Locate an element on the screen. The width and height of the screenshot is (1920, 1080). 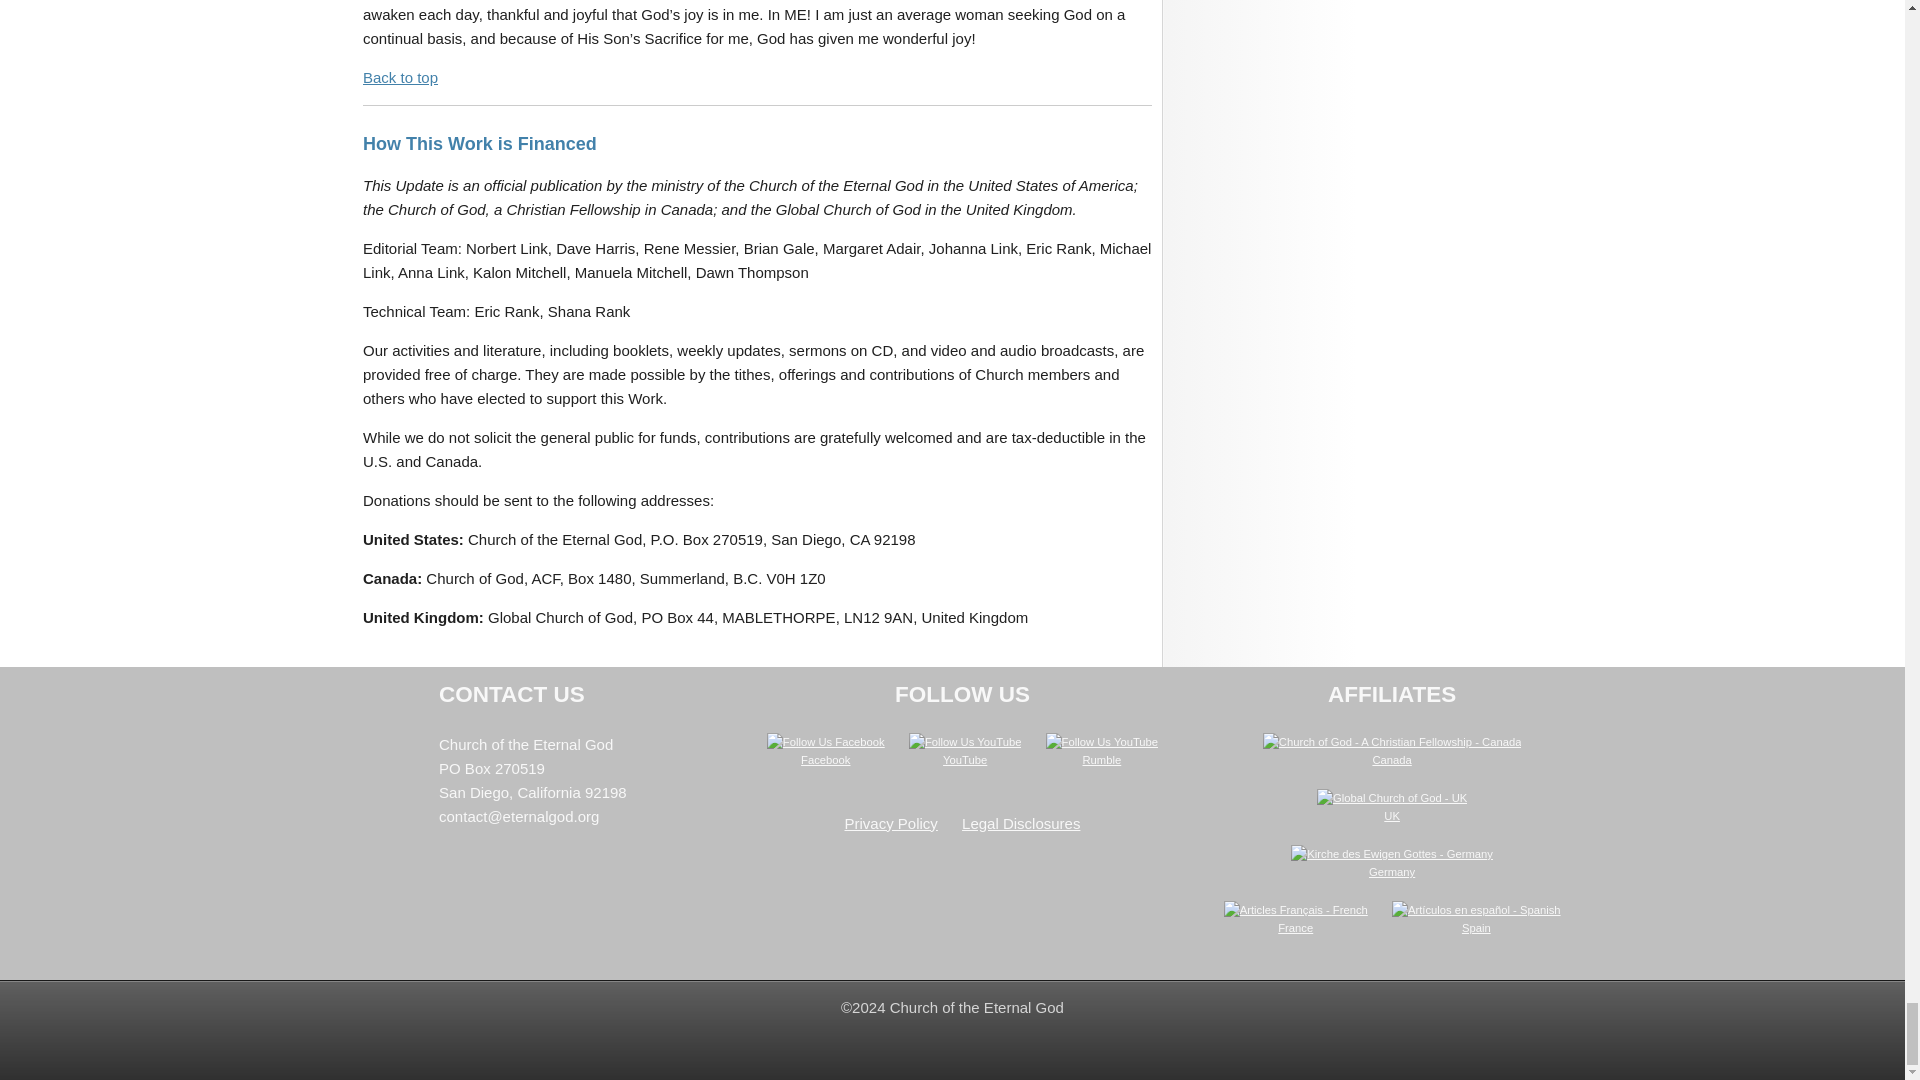
Follow Us Facebook is located at coordinates (826, 742).